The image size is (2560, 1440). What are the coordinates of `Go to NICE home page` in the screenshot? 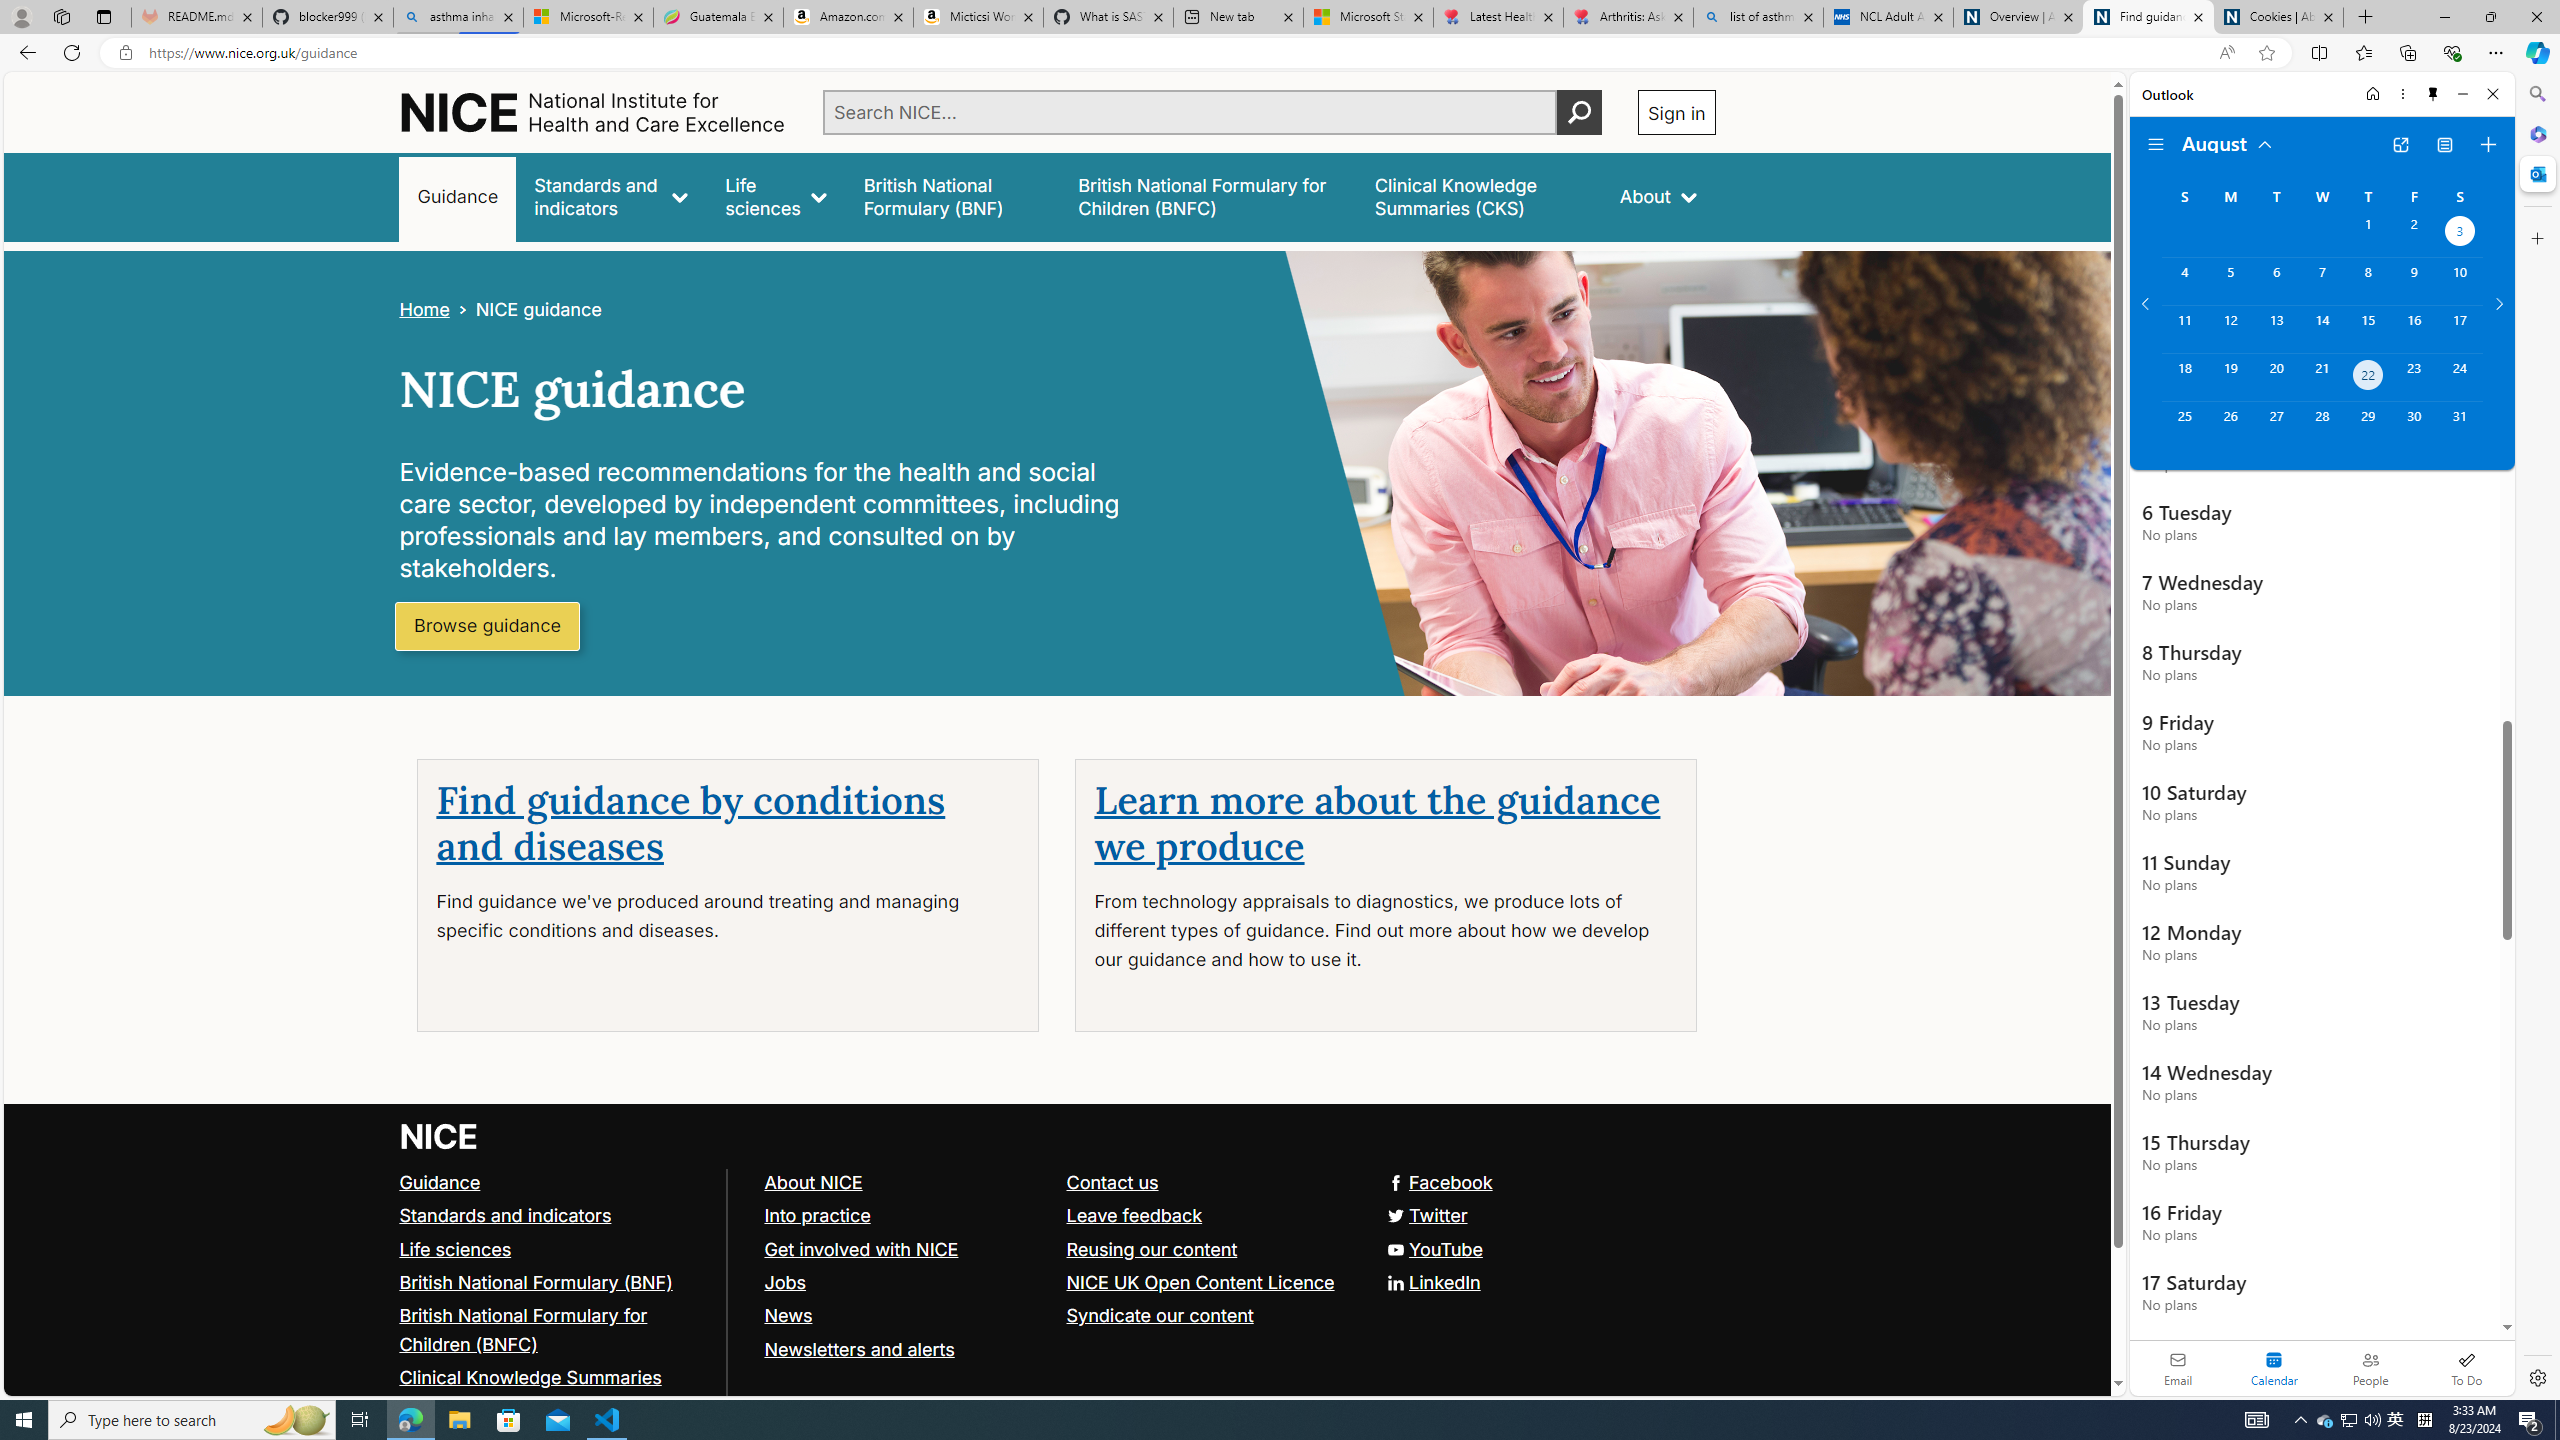 It's located at (440, 1135).